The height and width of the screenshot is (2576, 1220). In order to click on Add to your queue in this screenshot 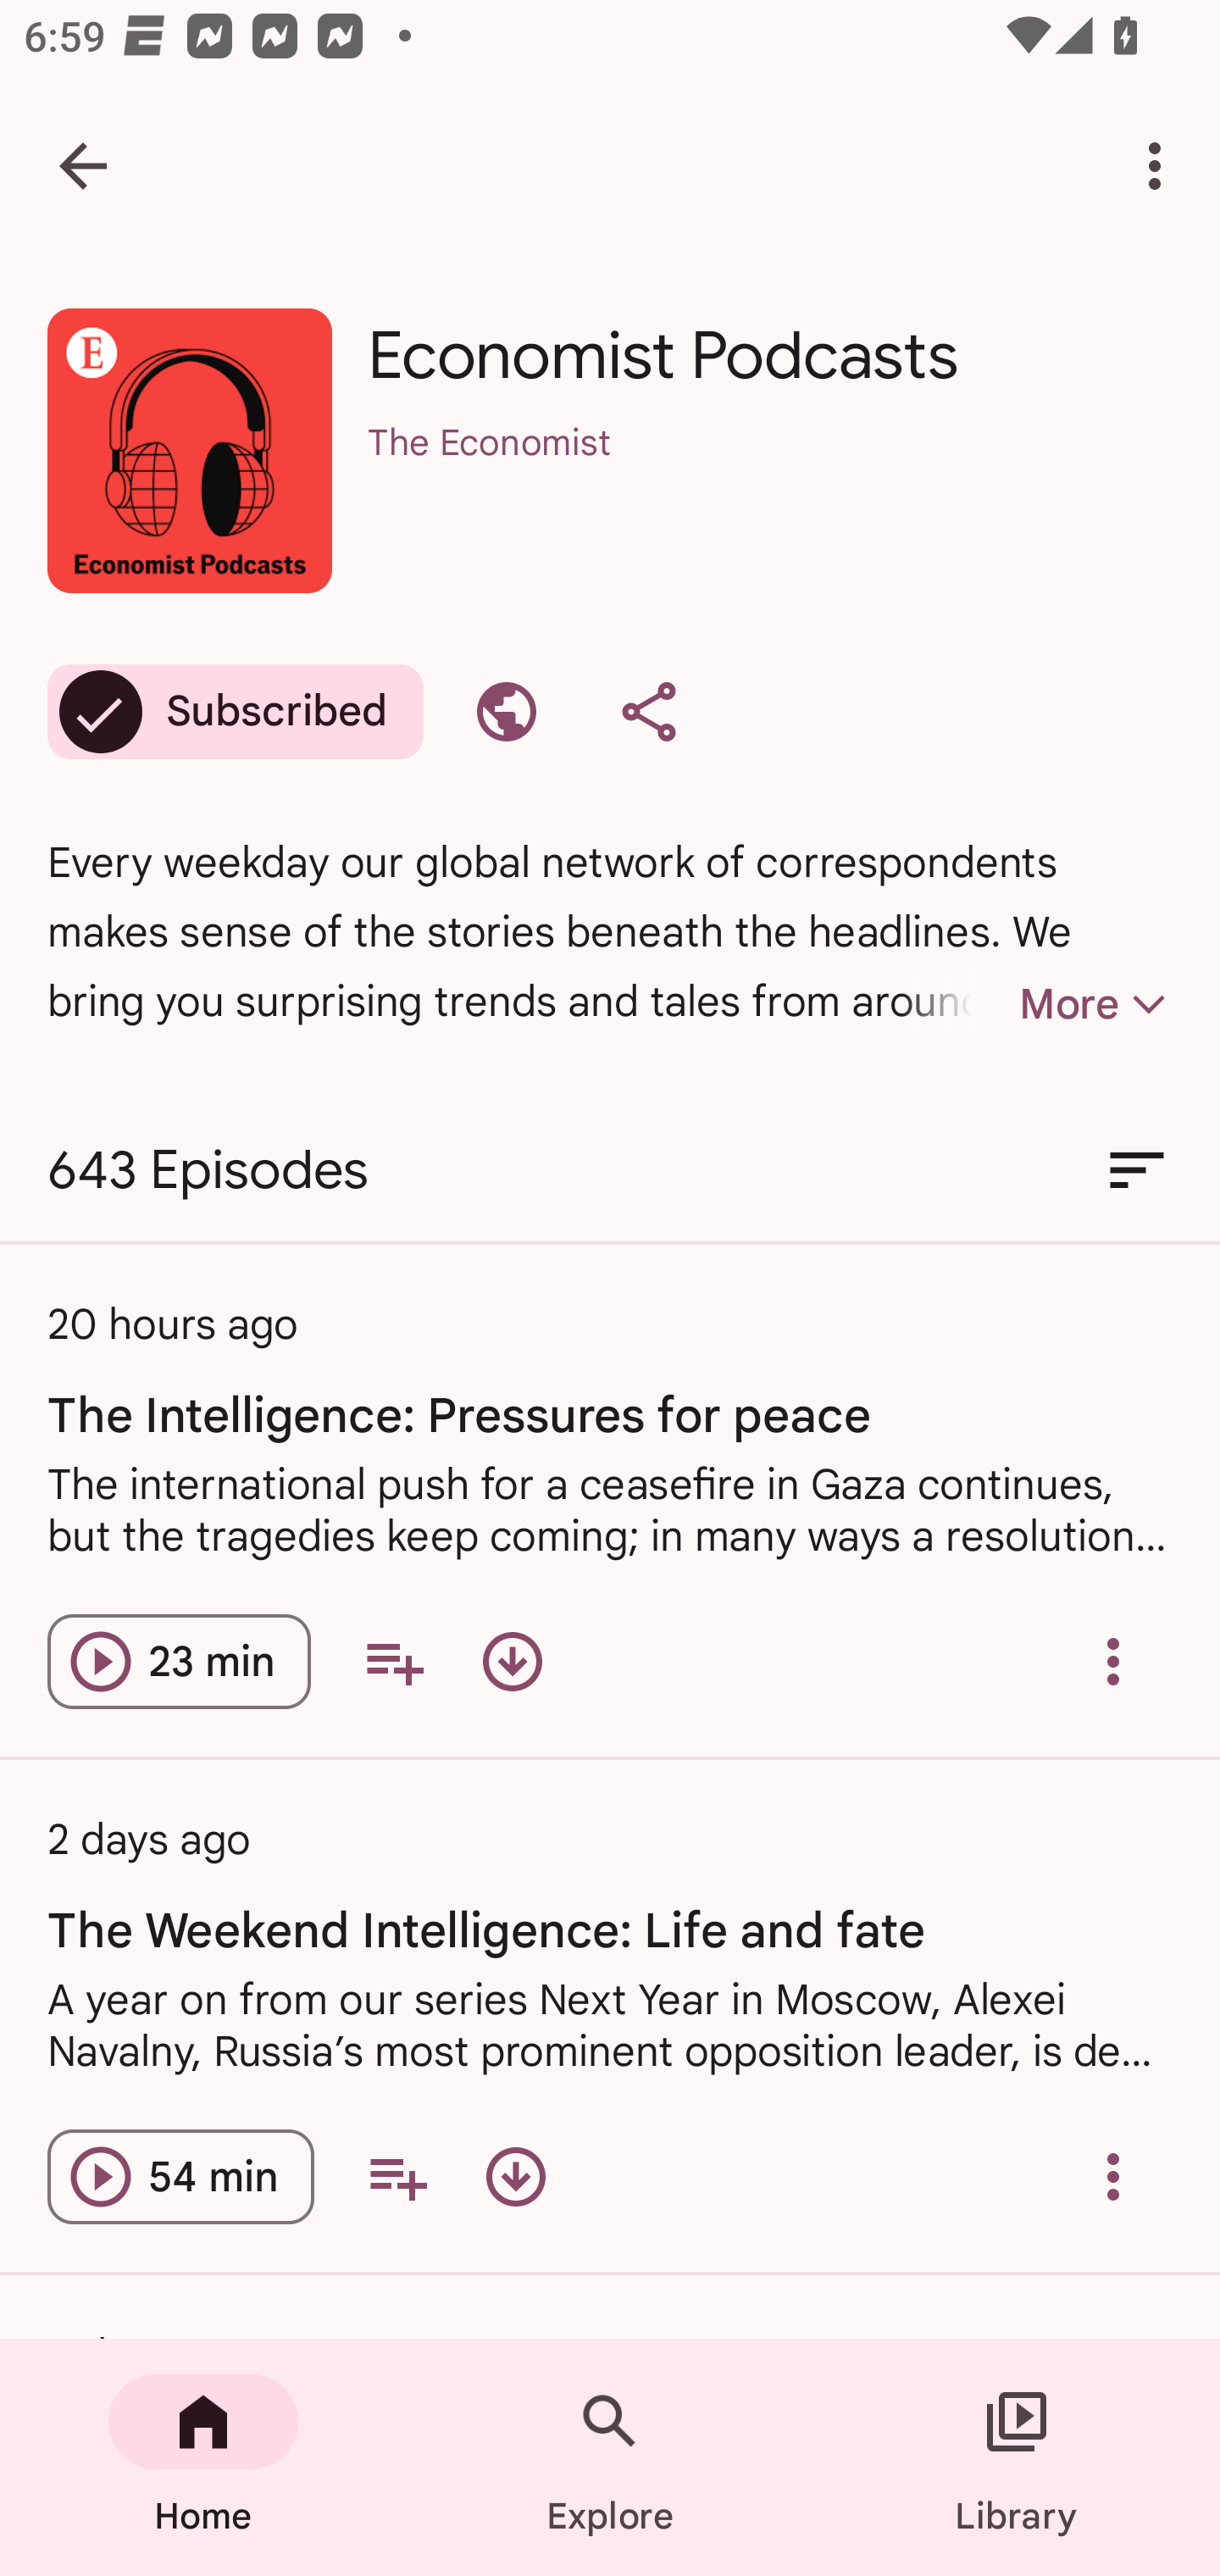, I will do `click(393, 1661)`.